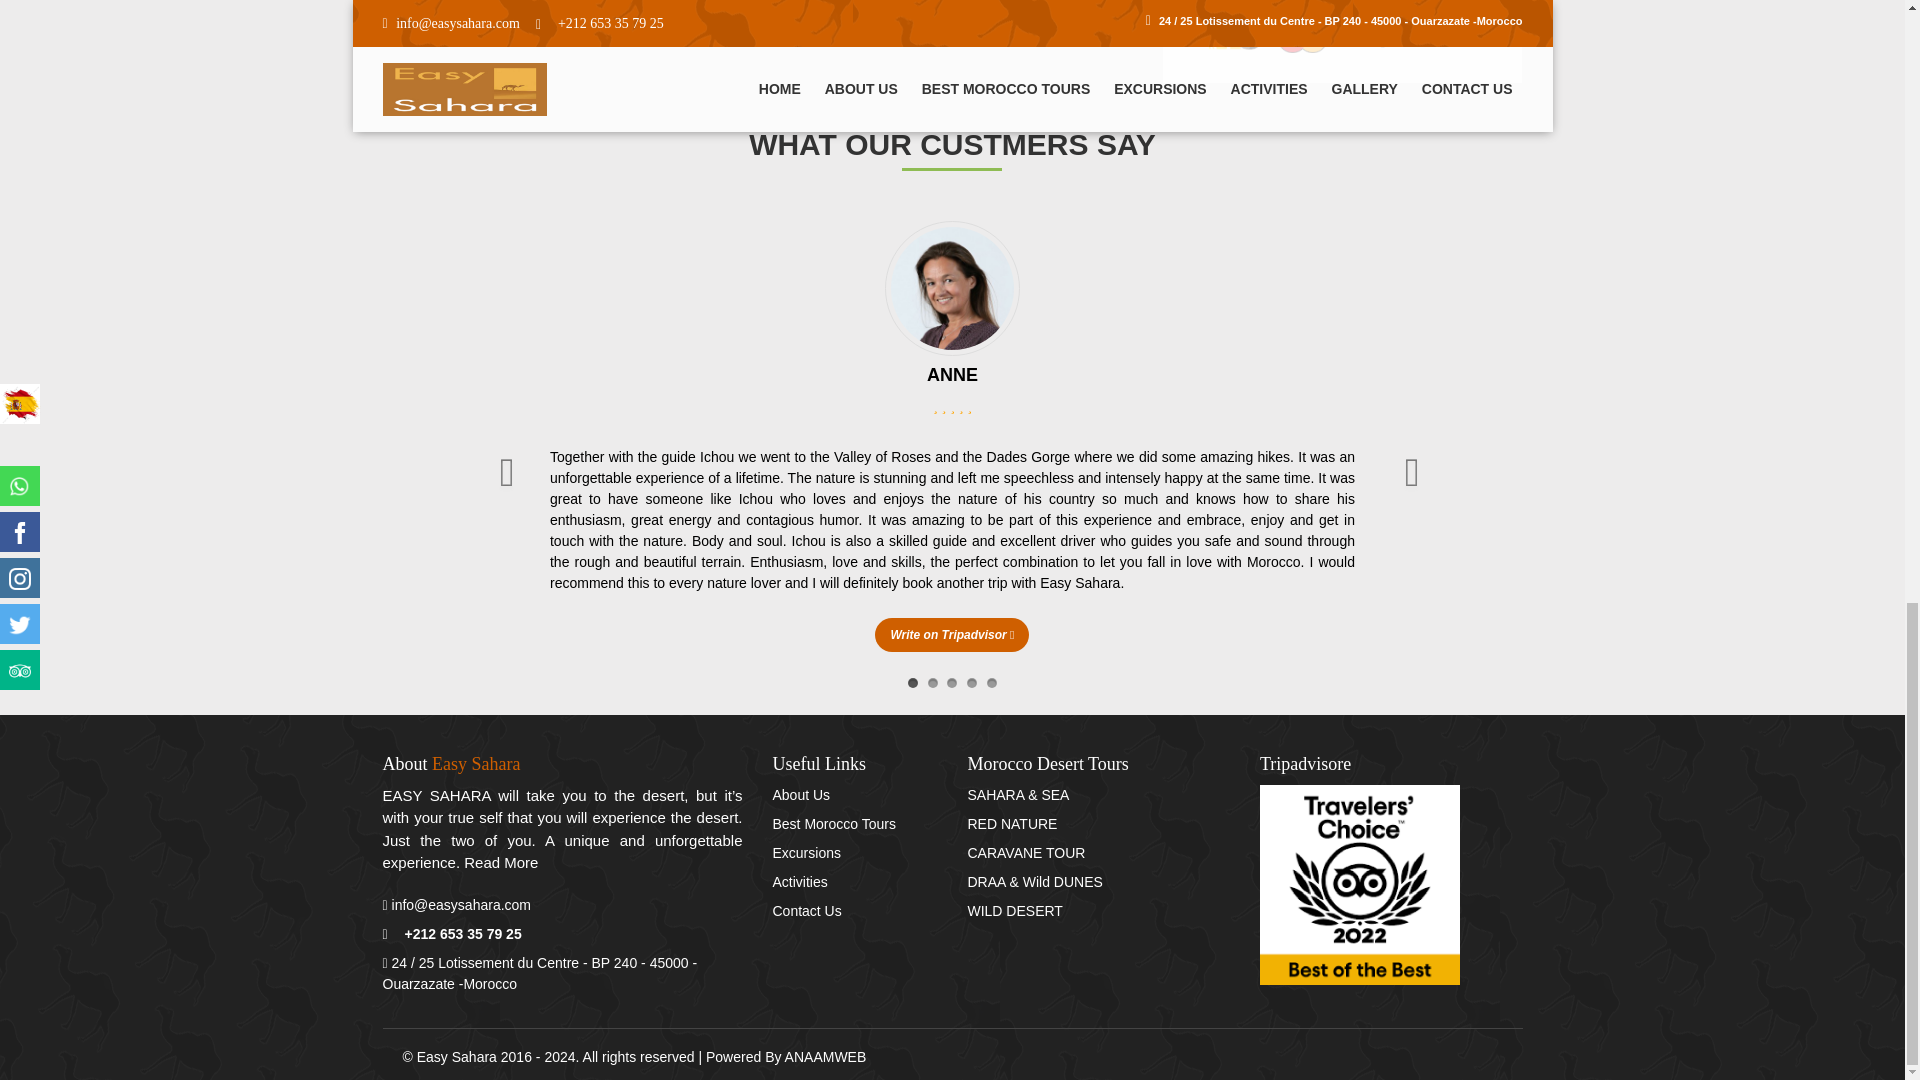 This screenshot has width=1920, height=1080. What do you see at coordinates (500, 862) in the screenshot?
I see `Read More` at bounding box center [500, 862].